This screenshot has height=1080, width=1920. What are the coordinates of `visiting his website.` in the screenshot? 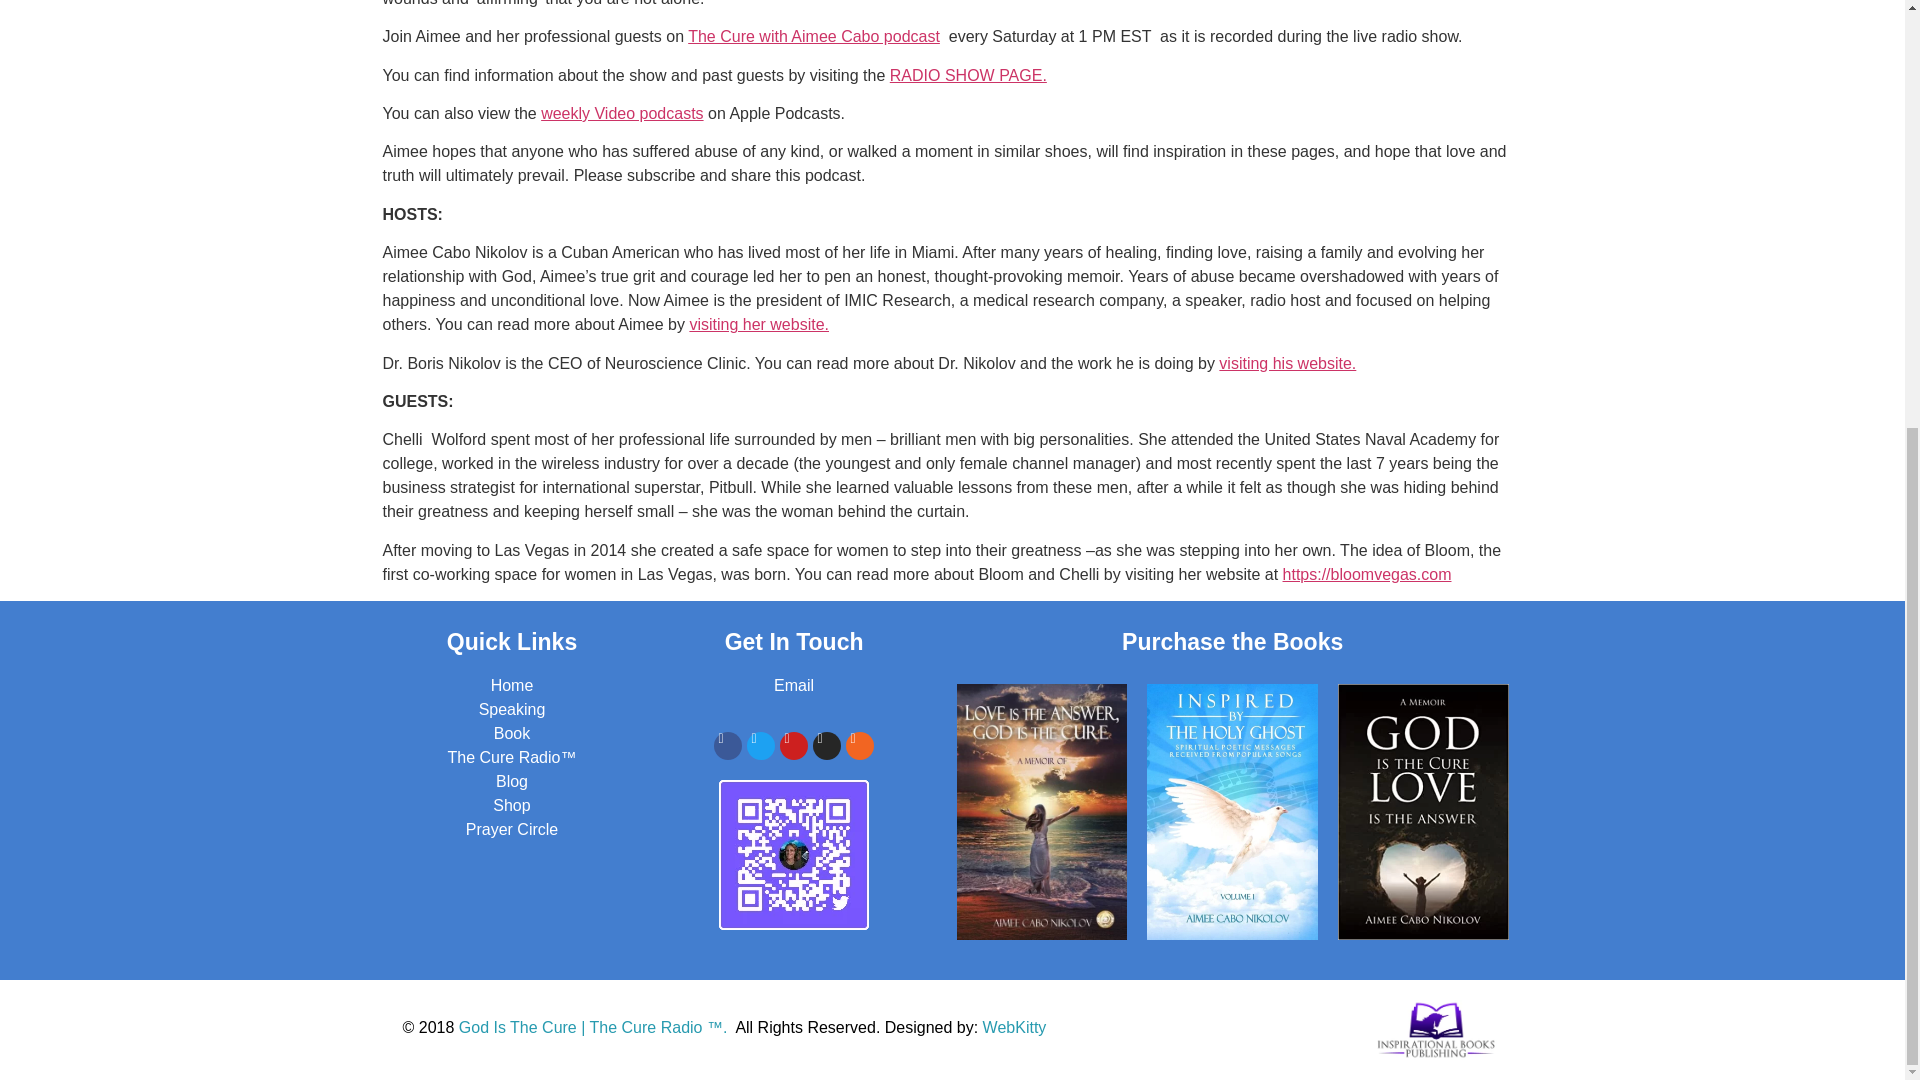 It's located at (1287, 363).